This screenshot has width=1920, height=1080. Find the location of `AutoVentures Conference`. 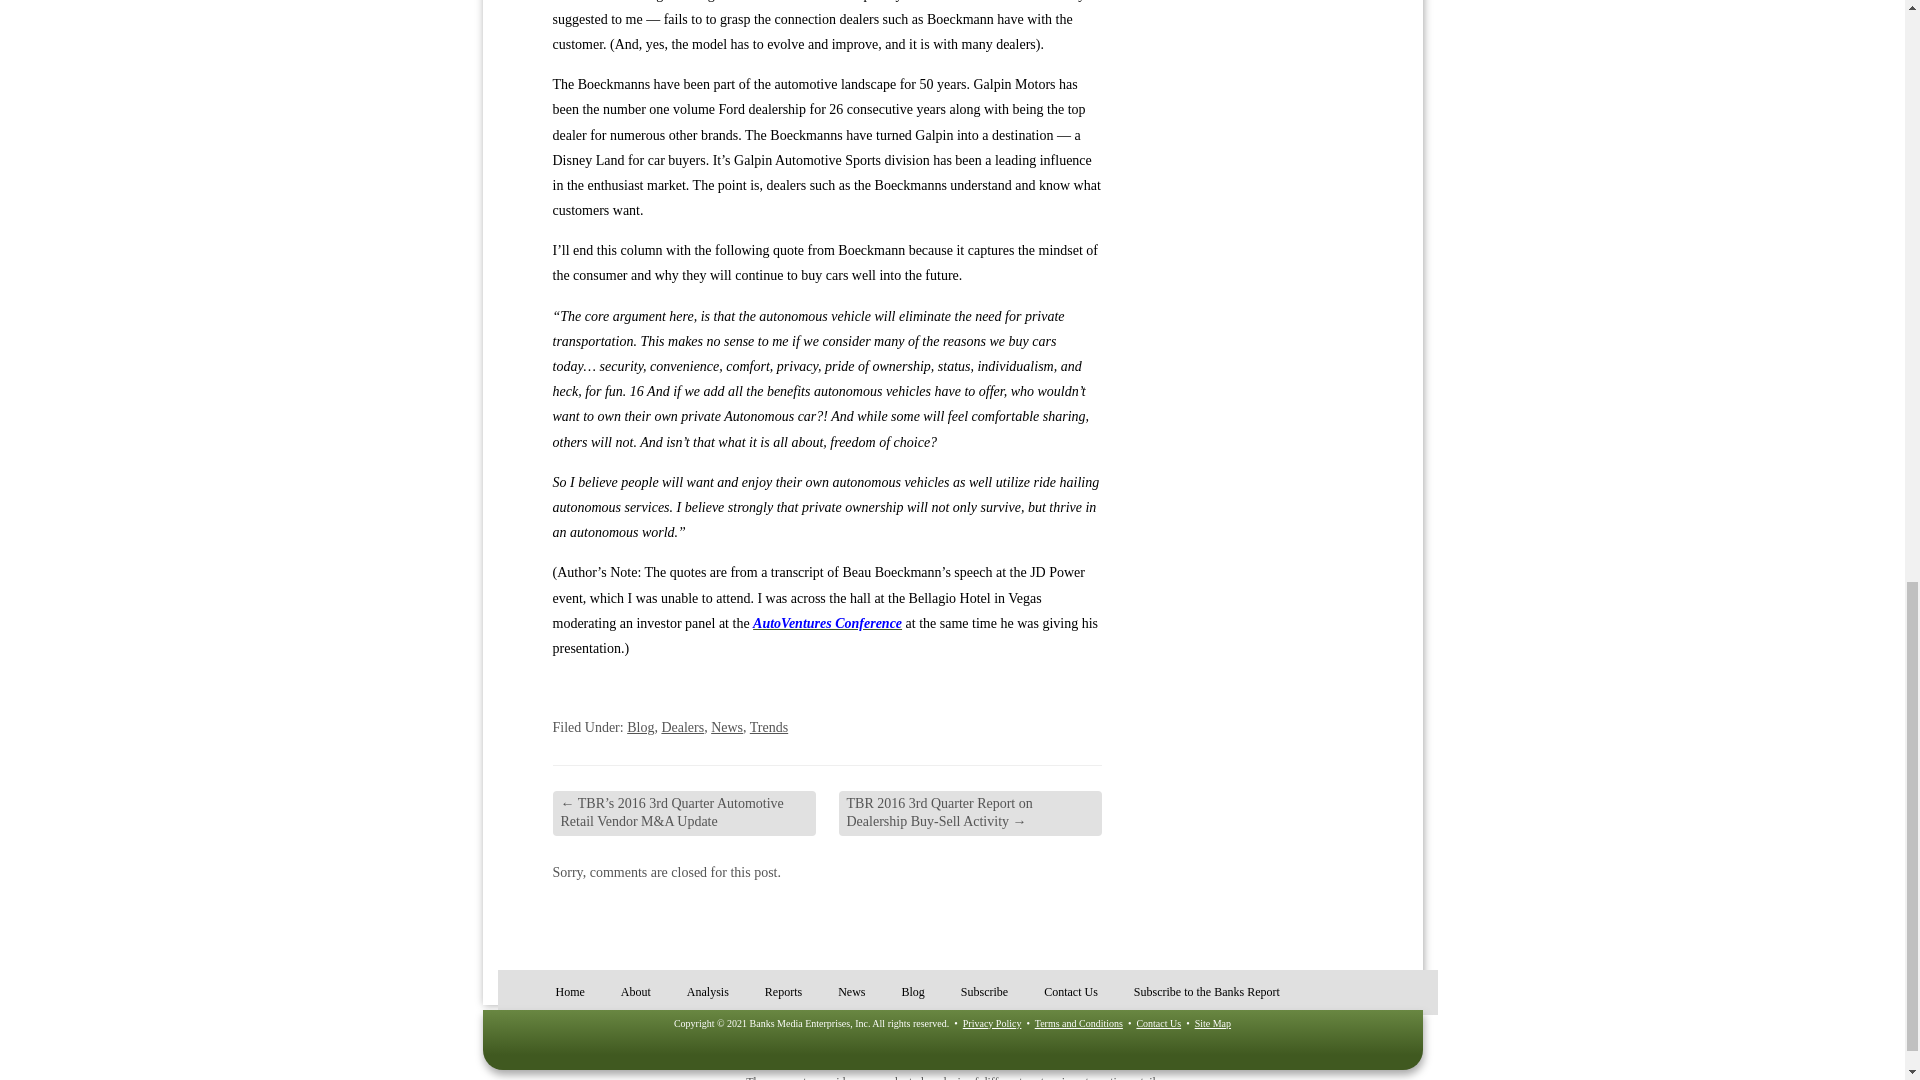

AutoVentures Conference is located at coordinates (827, 622).